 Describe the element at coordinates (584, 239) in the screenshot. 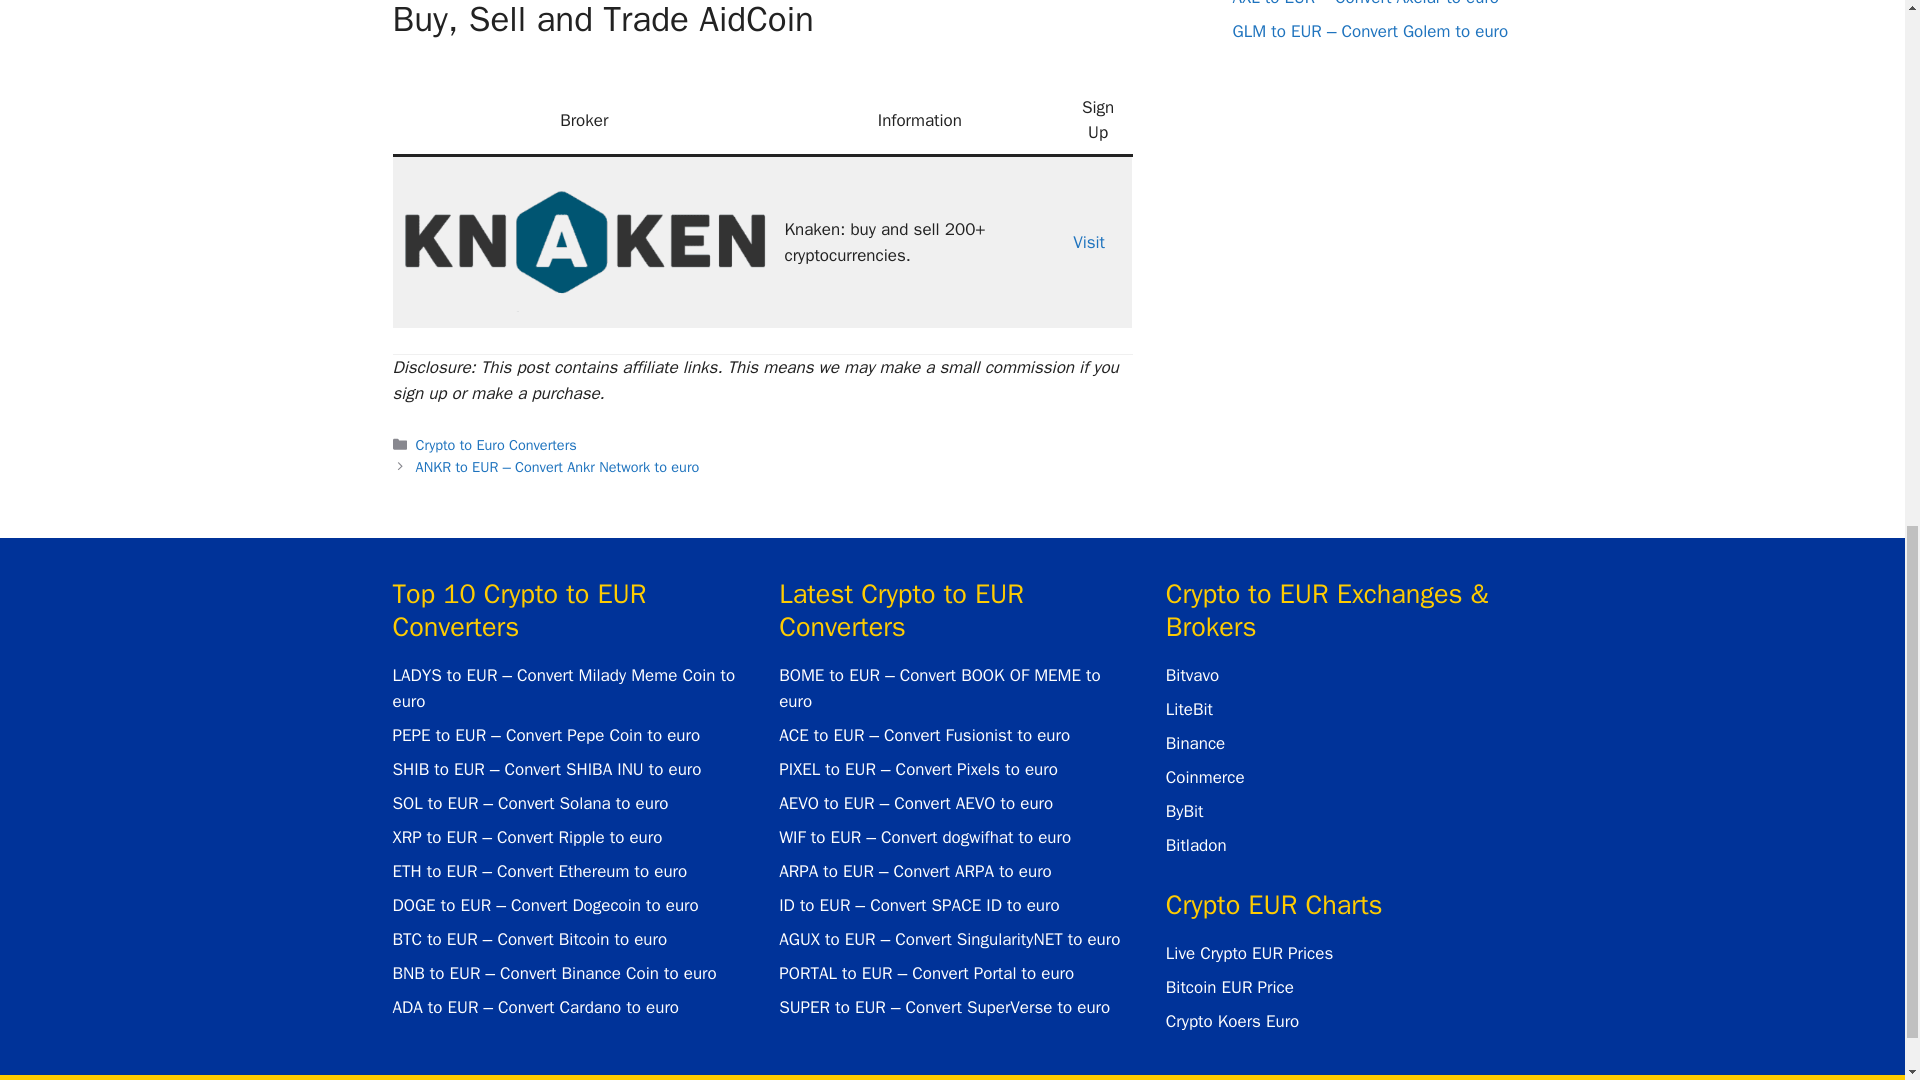

I see `AID to EUR - Convert AidCoin to euro` at that location.